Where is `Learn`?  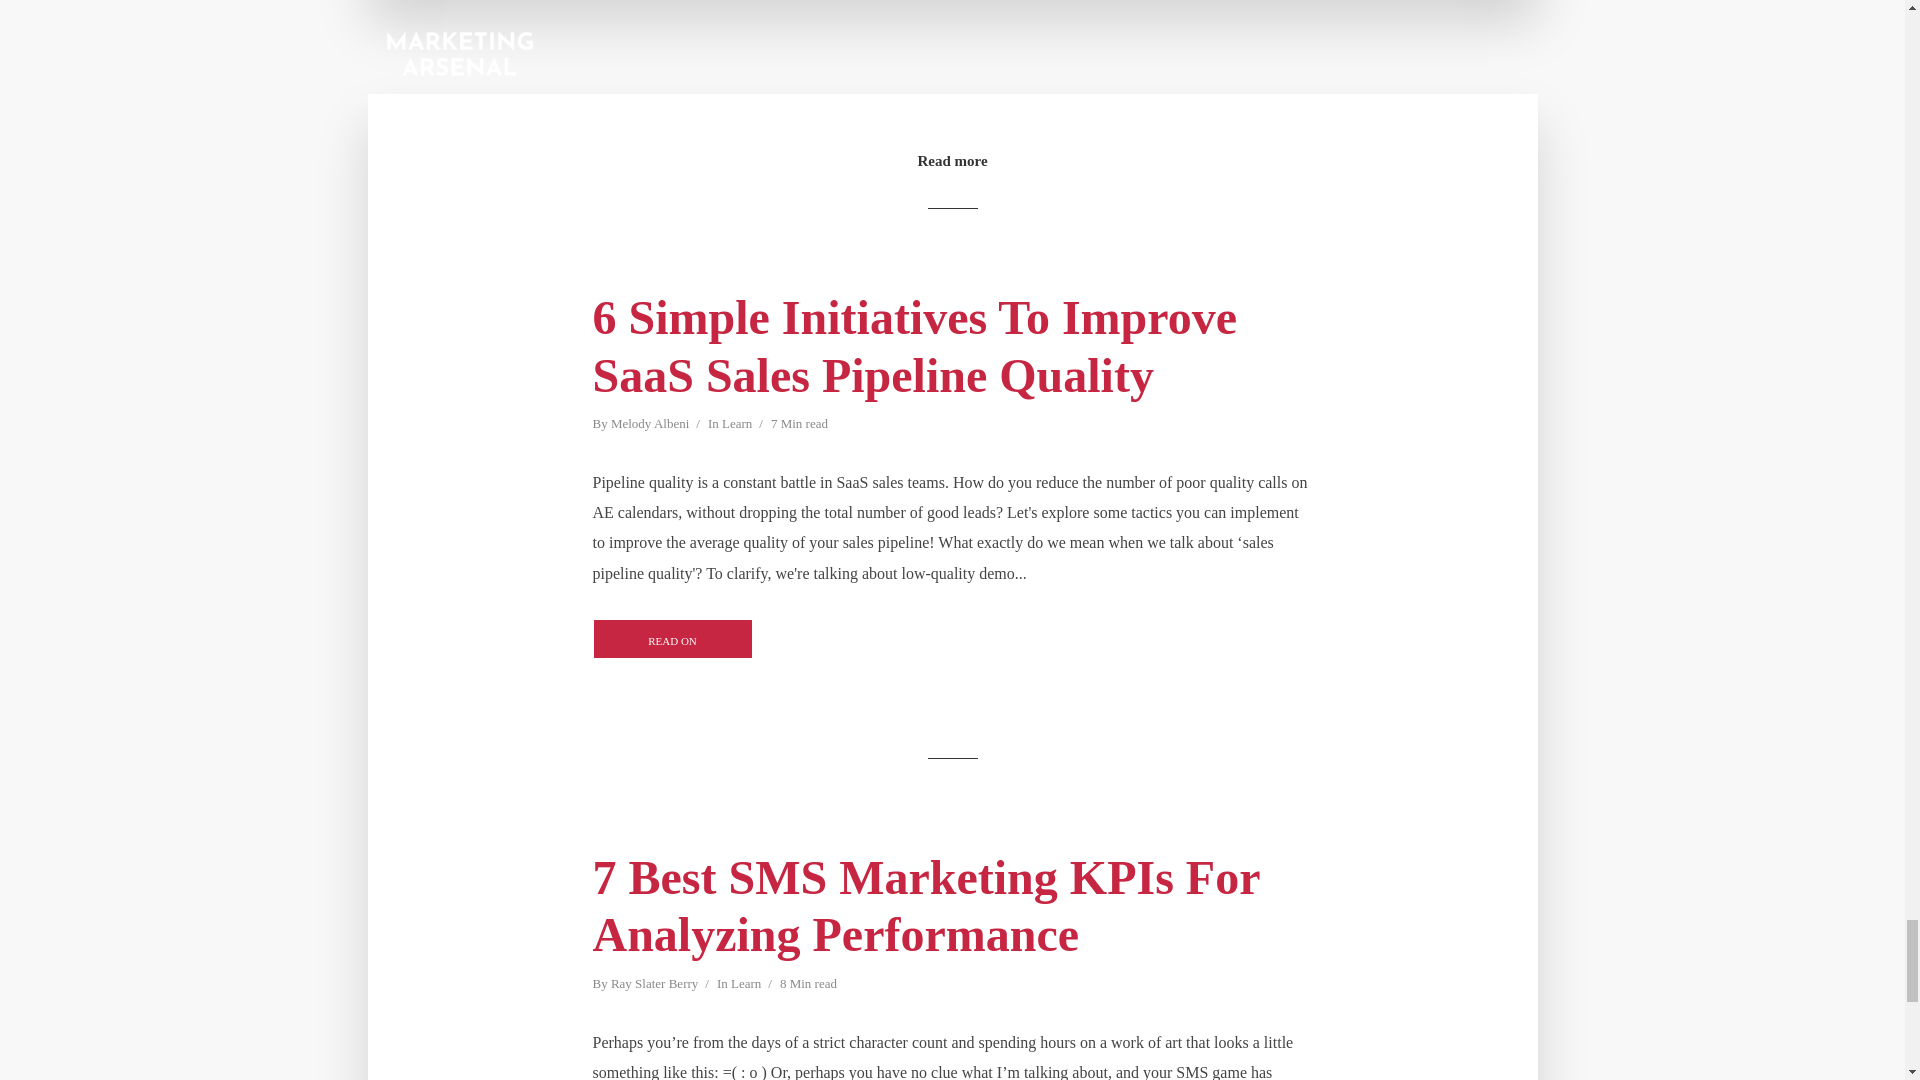
Learn is located at coordinates (746, 985).